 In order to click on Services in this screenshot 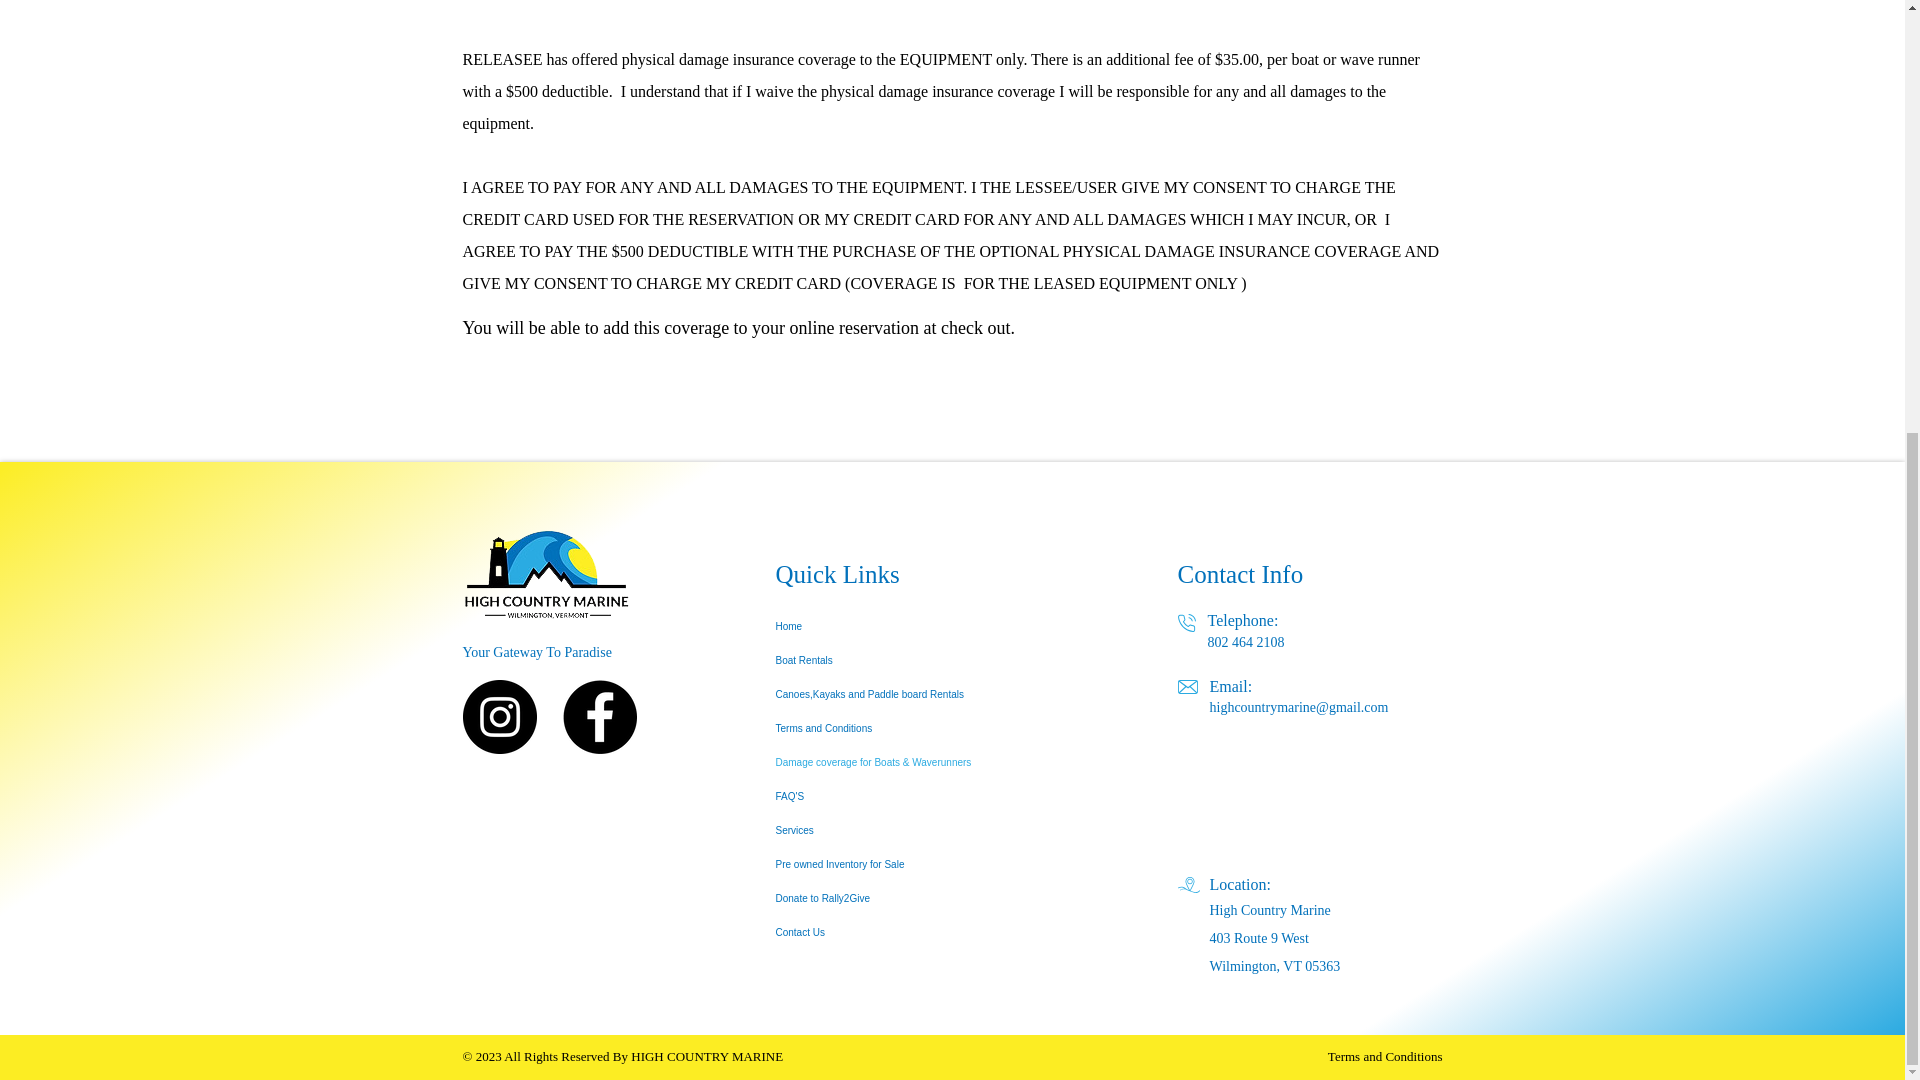, I will do `click(934, 830)`.